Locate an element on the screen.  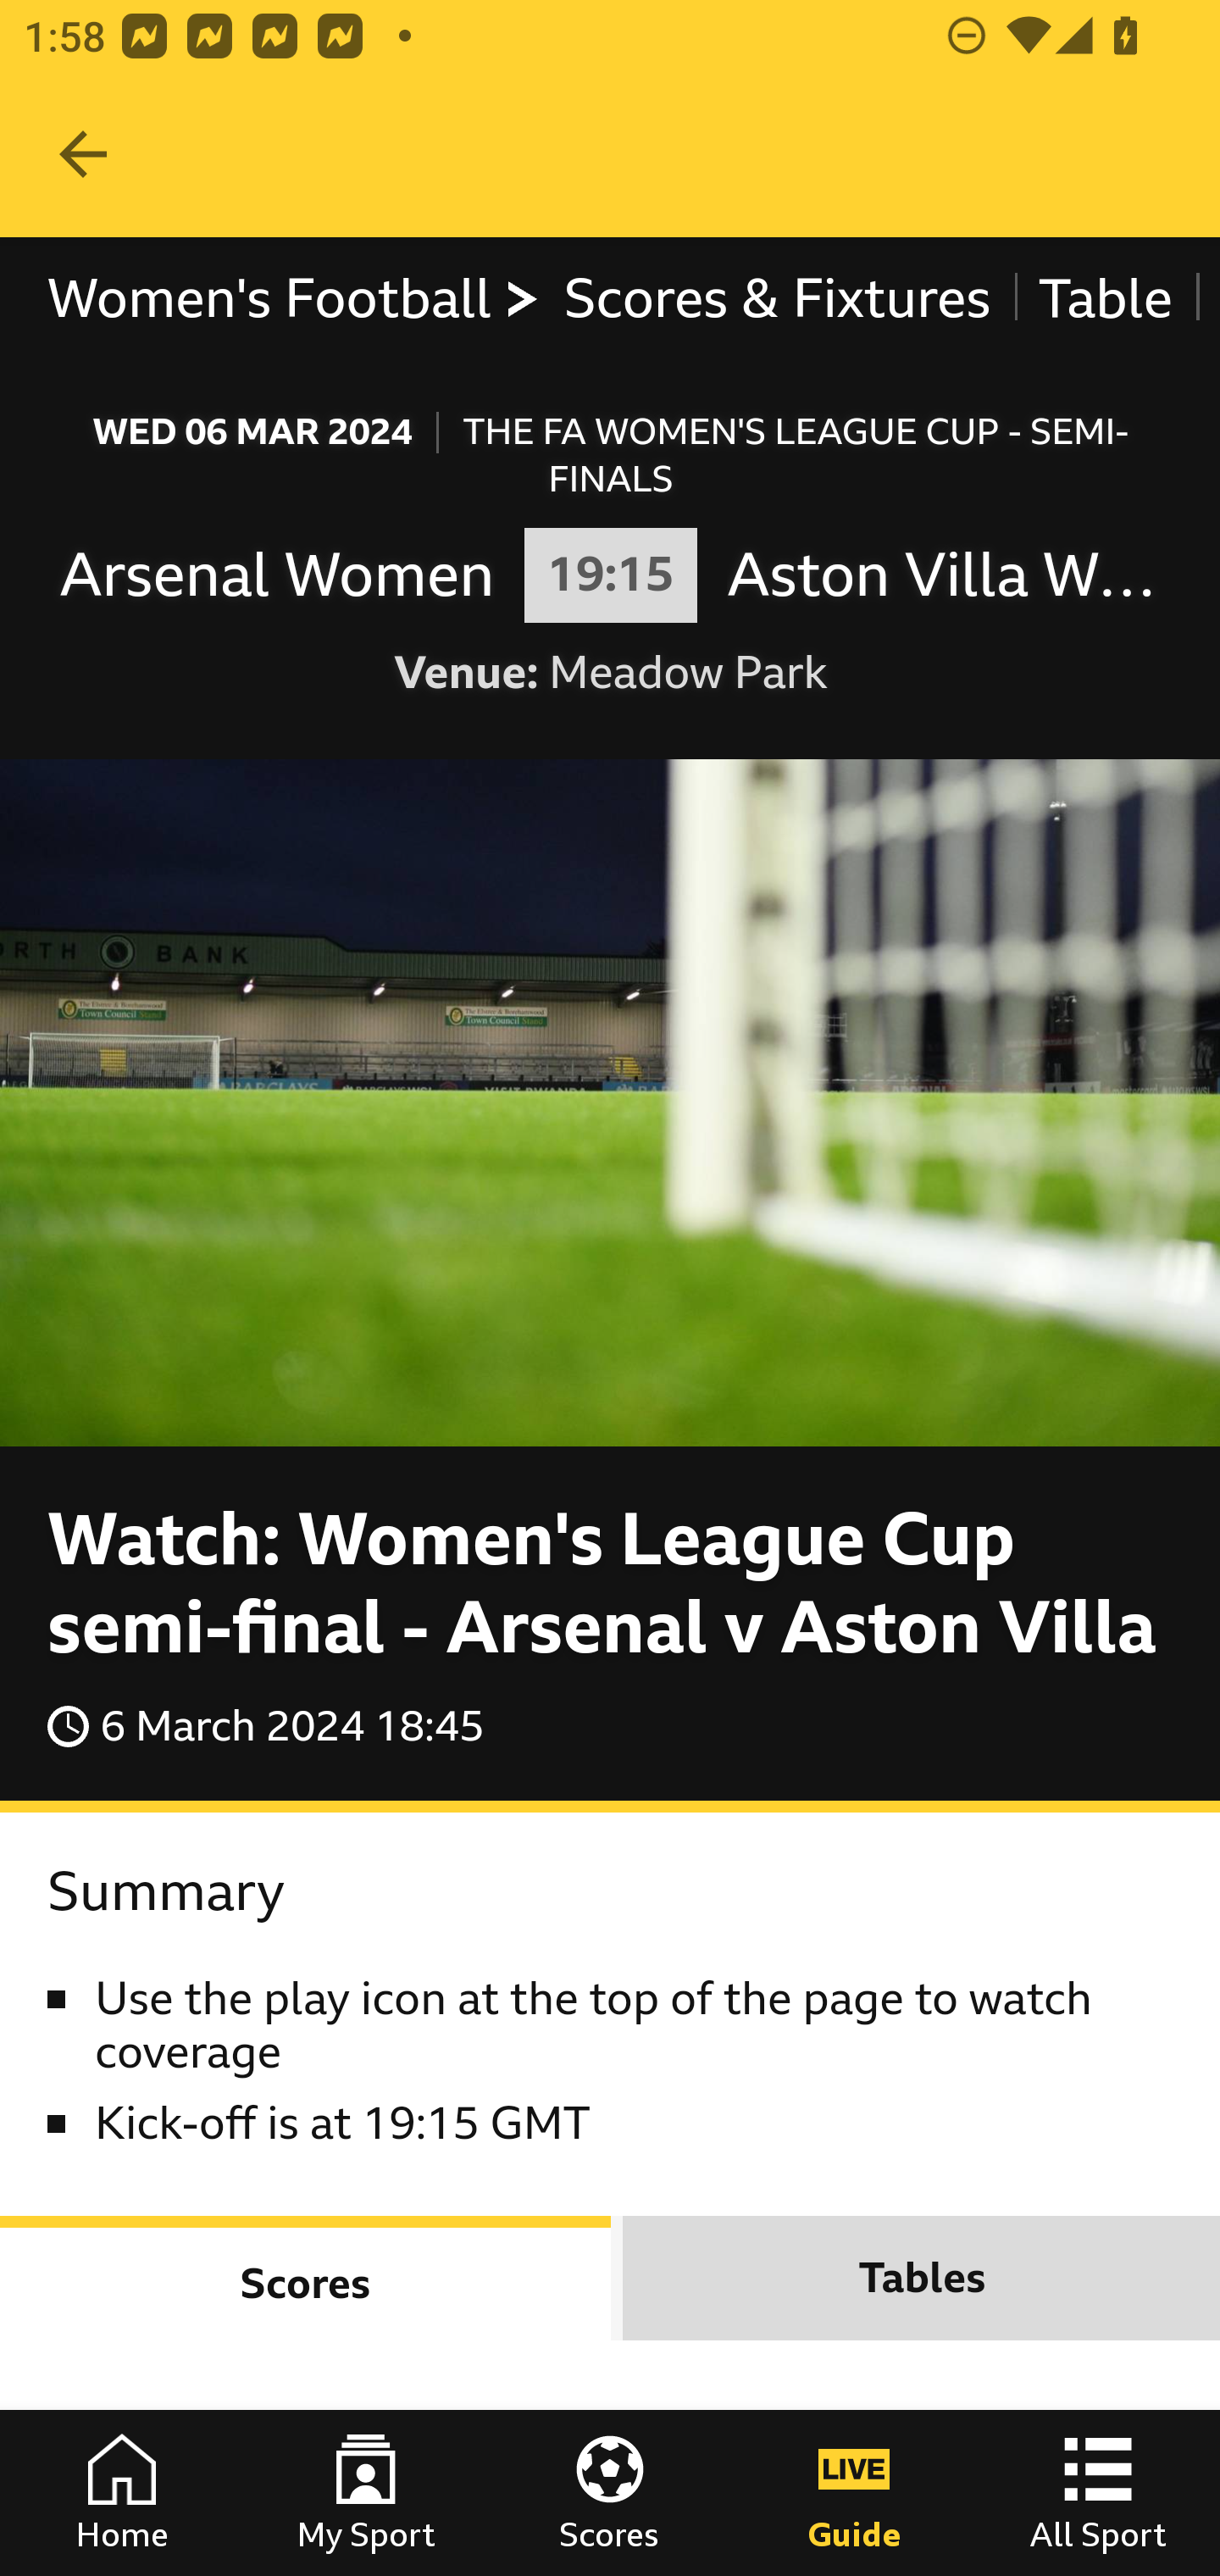
Scores & Fixtures is located at coordinates (778, 298).